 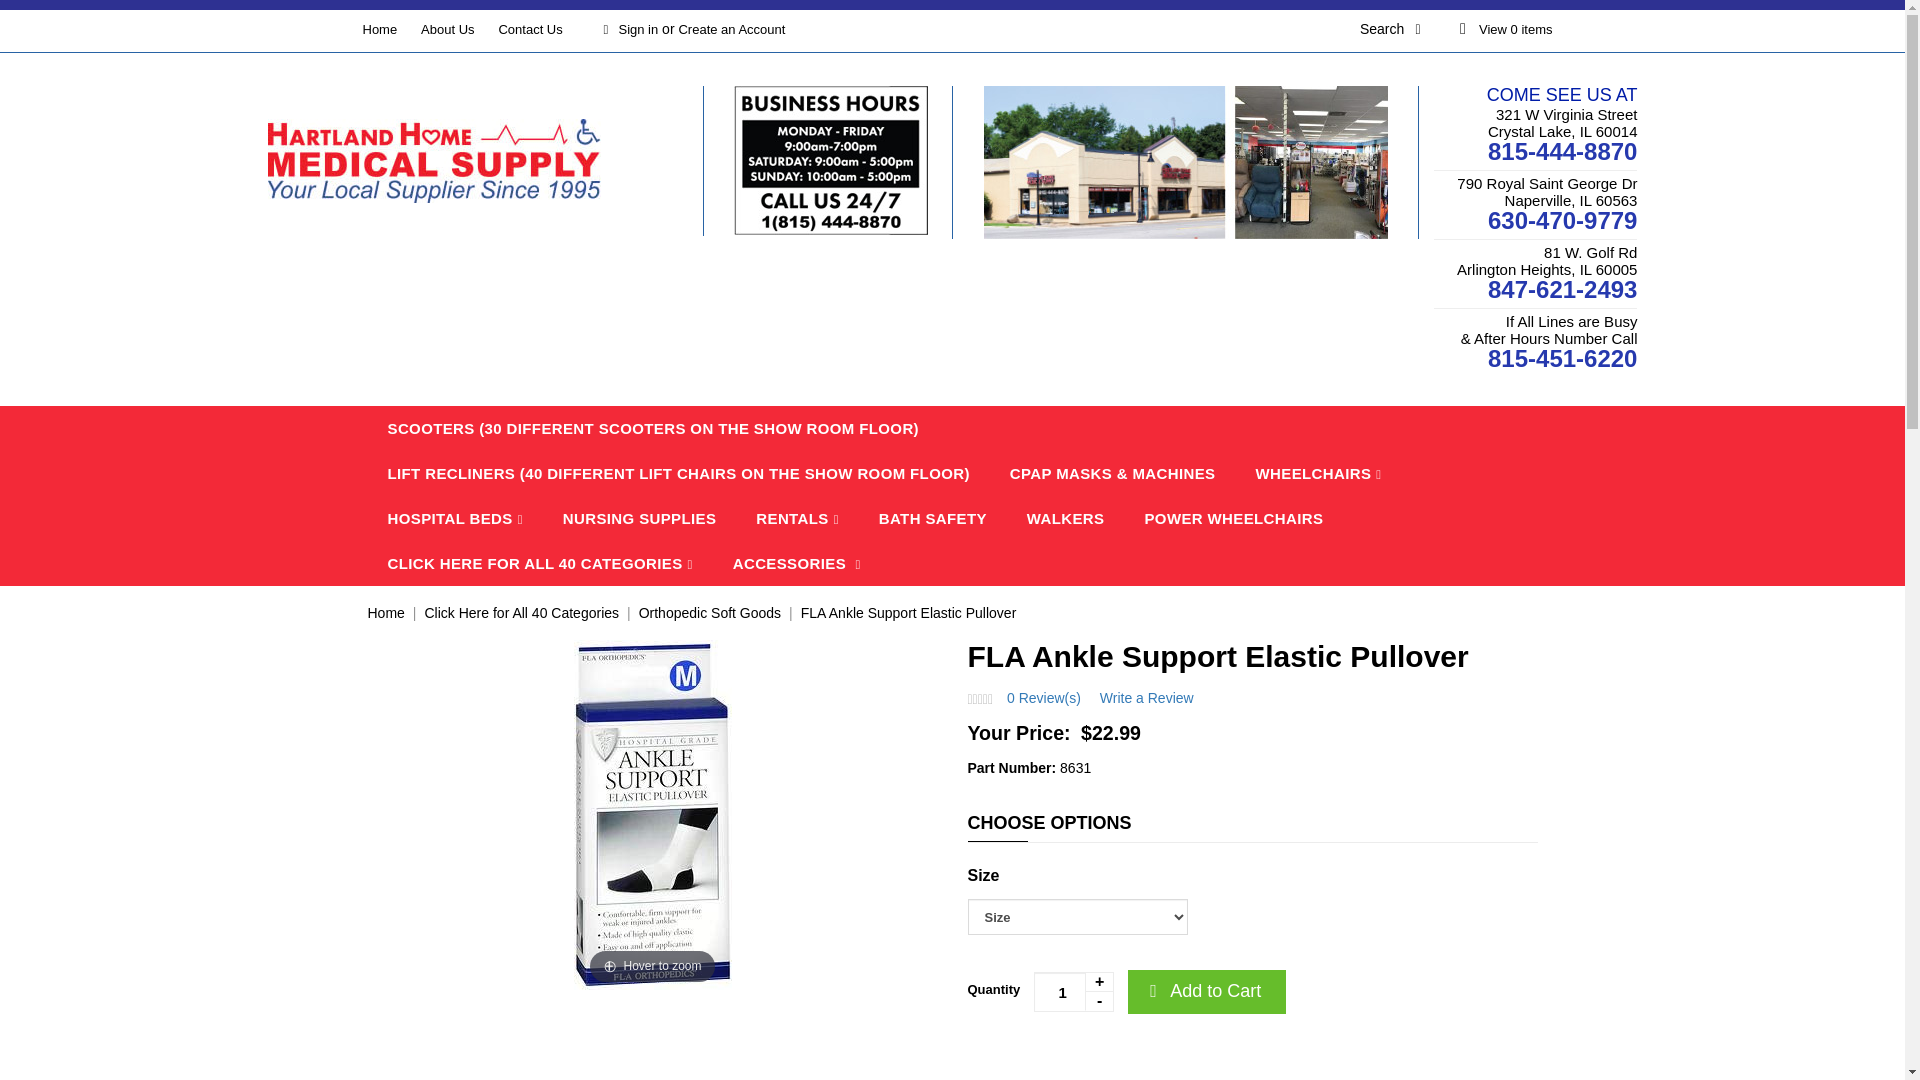 What do you see at coordinates (456, 518) in the screenshot?
I see `HOSPITAL BEDS` at bounding box center [456, 518].